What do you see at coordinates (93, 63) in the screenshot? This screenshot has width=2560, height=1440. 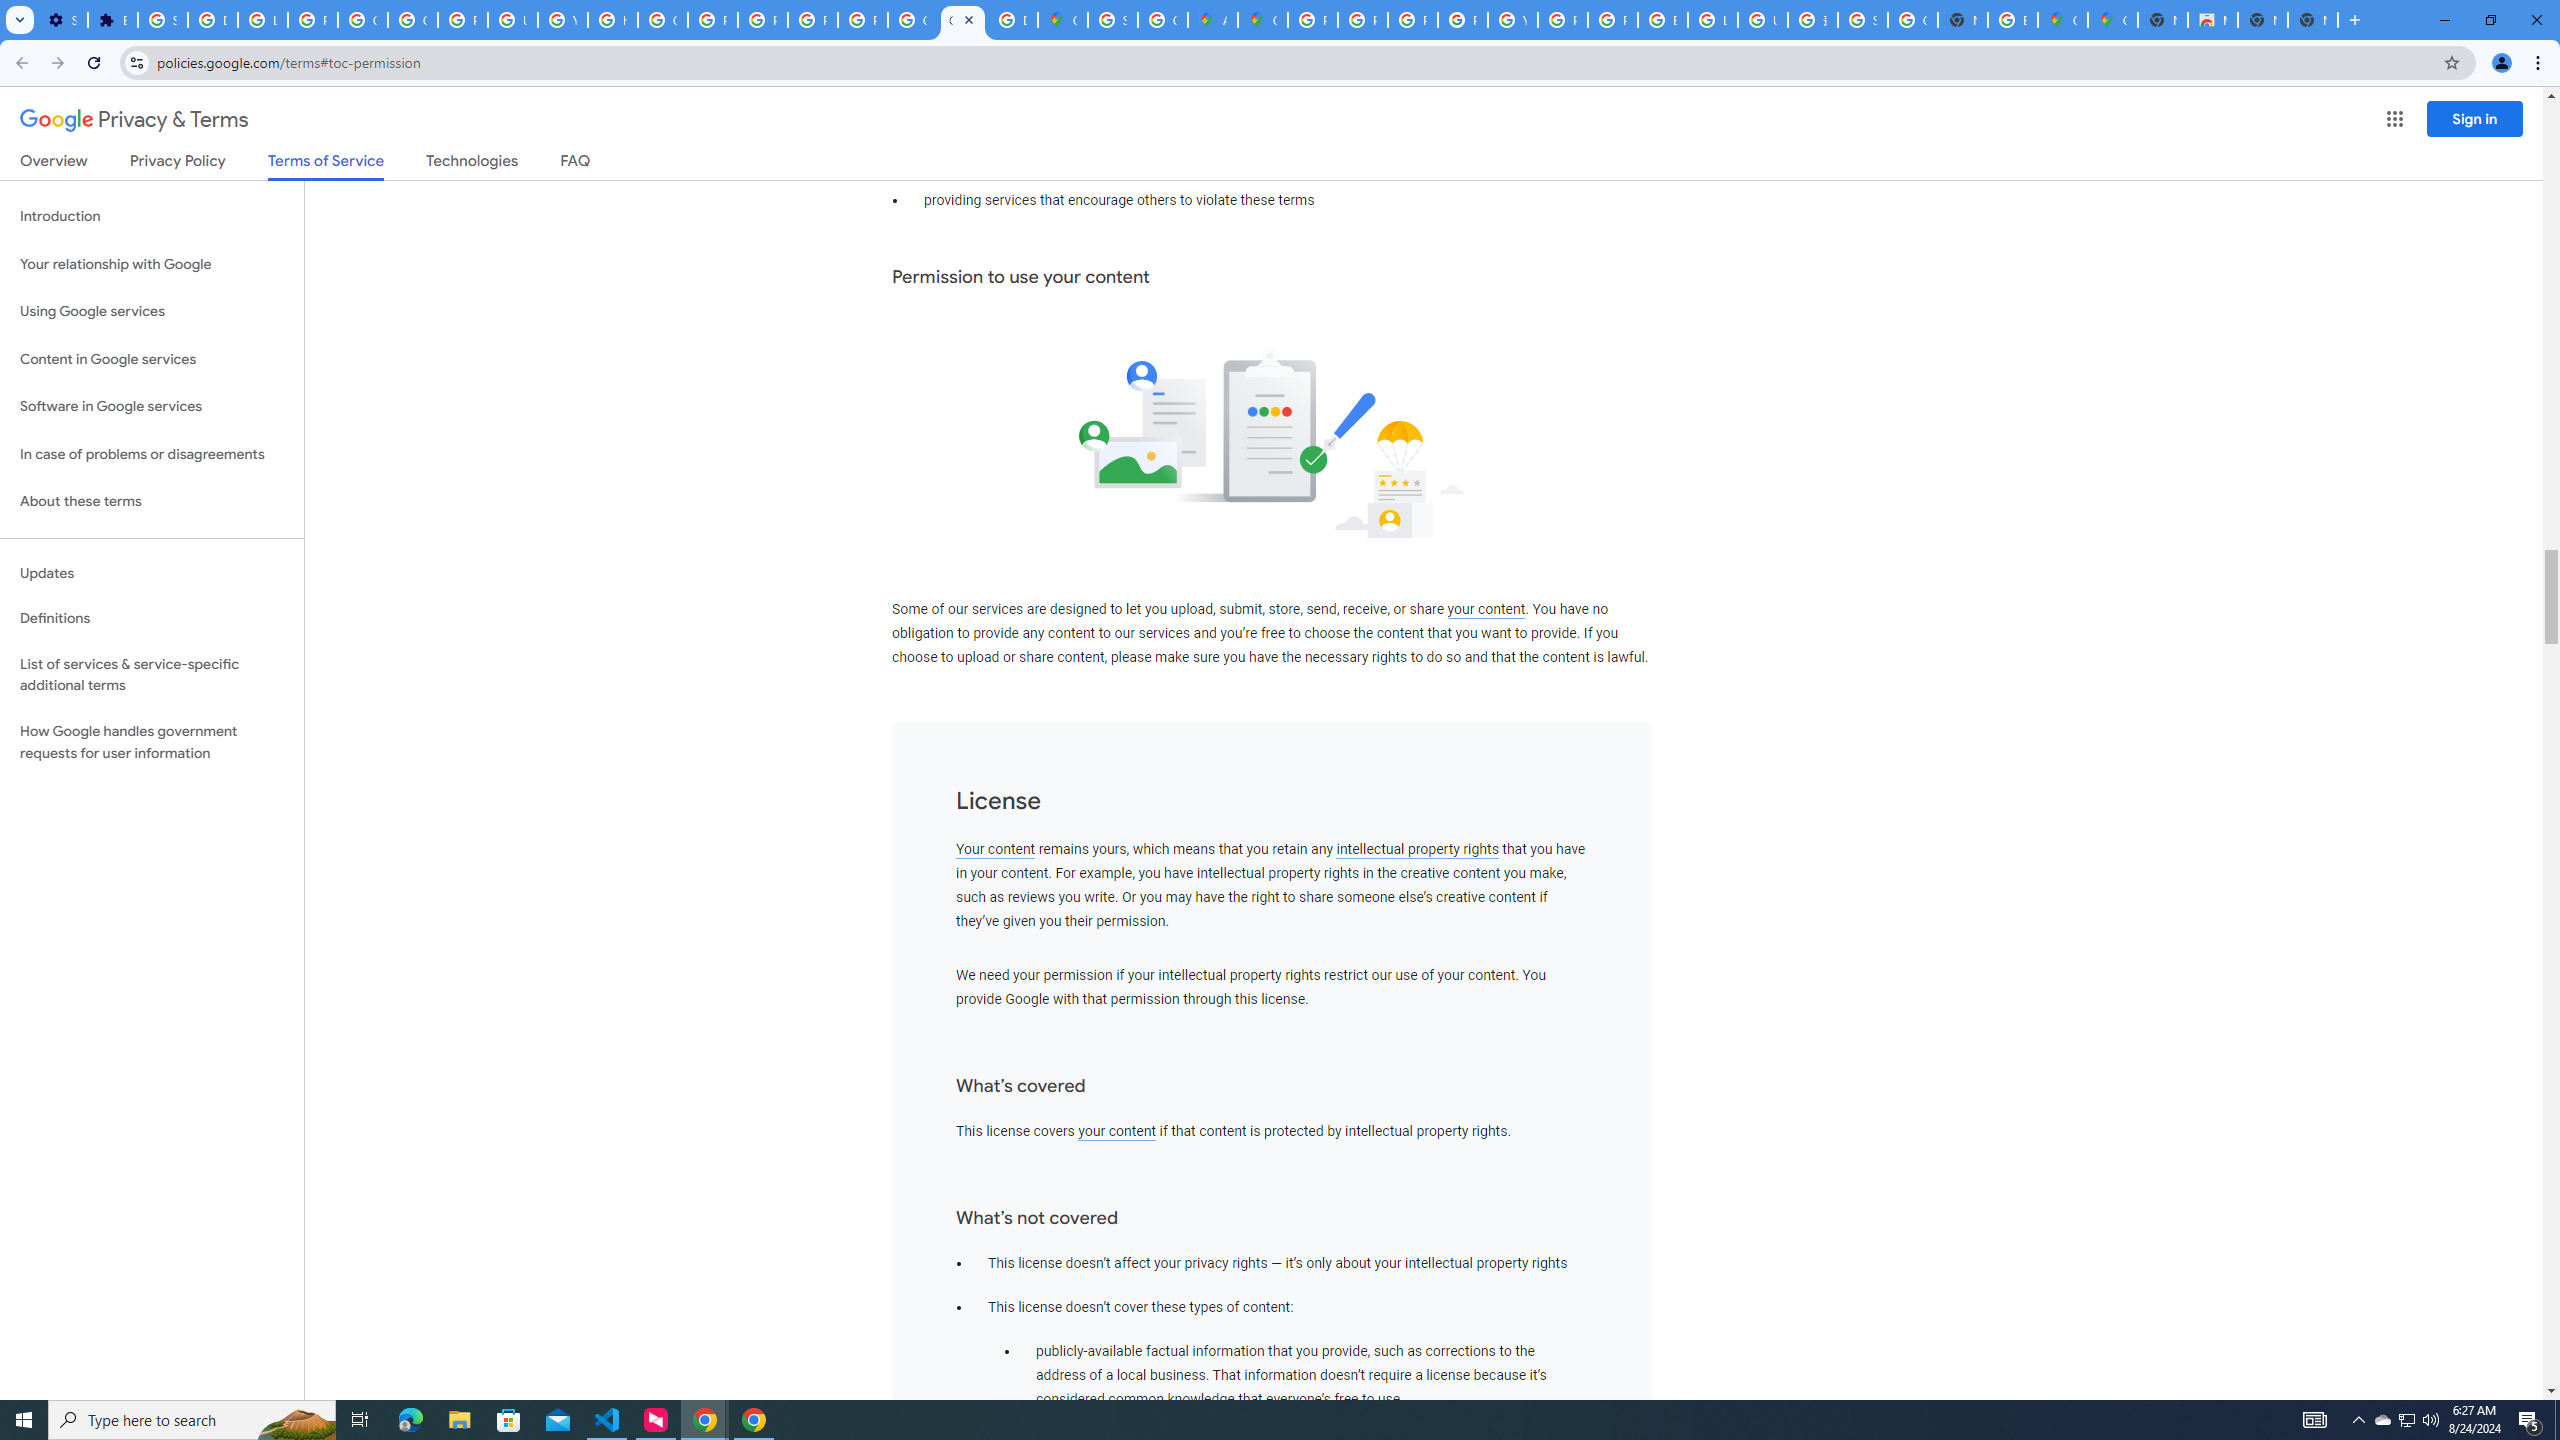 I see `Reload` at bounding box center [93, 63].